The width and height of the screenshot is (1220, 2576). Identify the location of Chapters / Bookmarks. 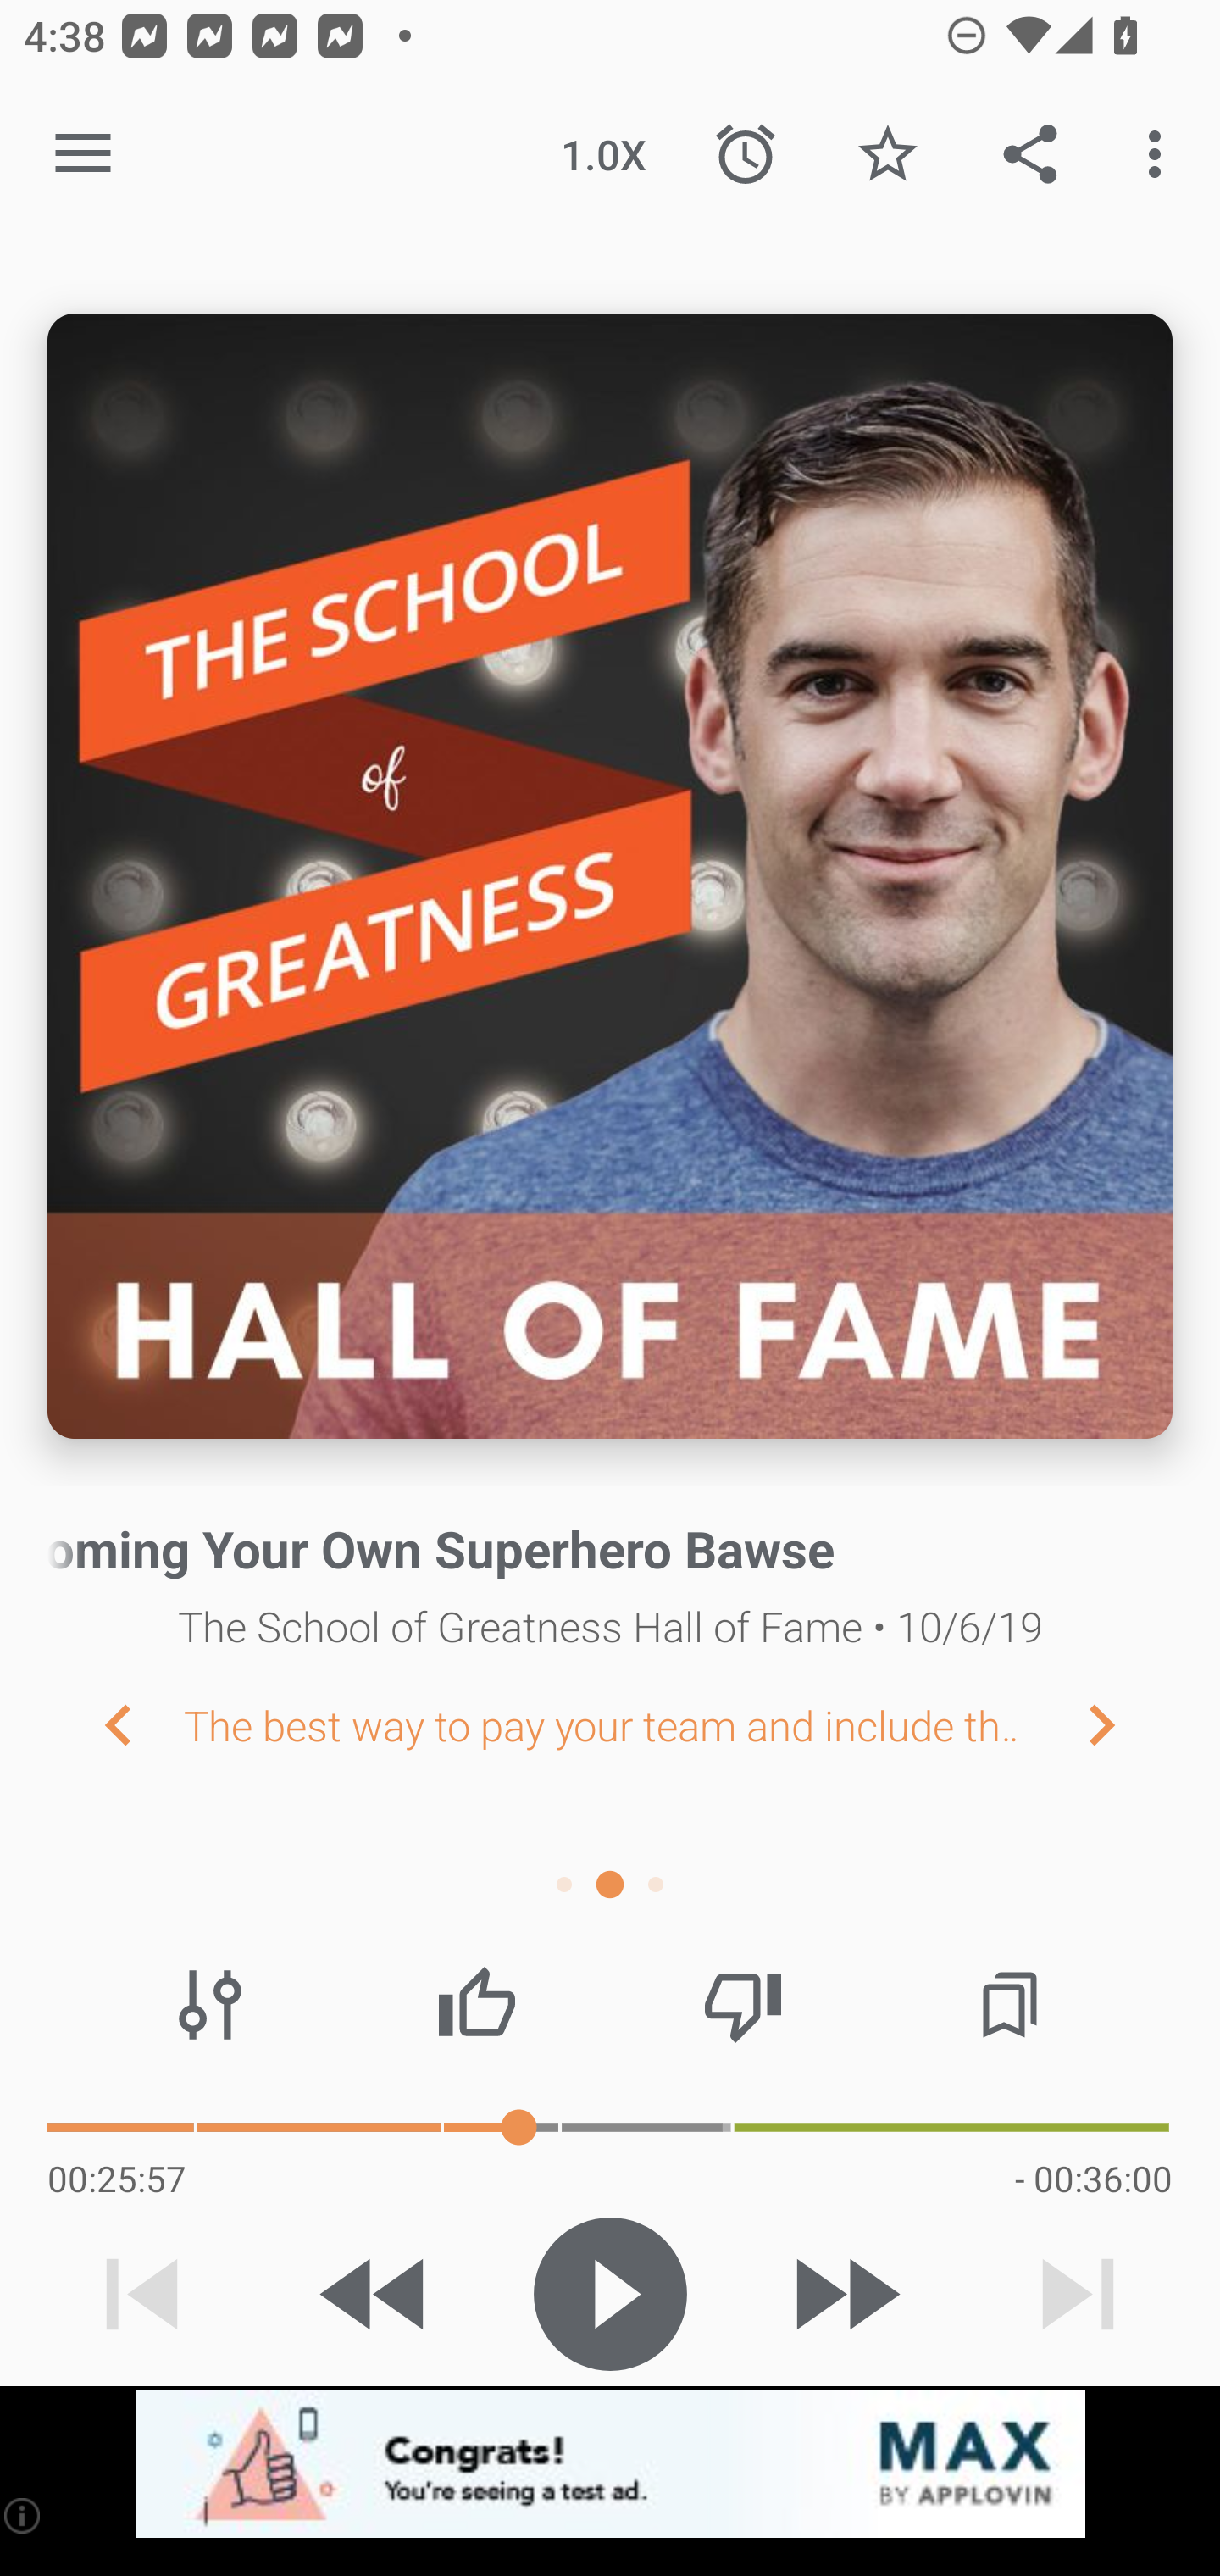
(1009, 2005).